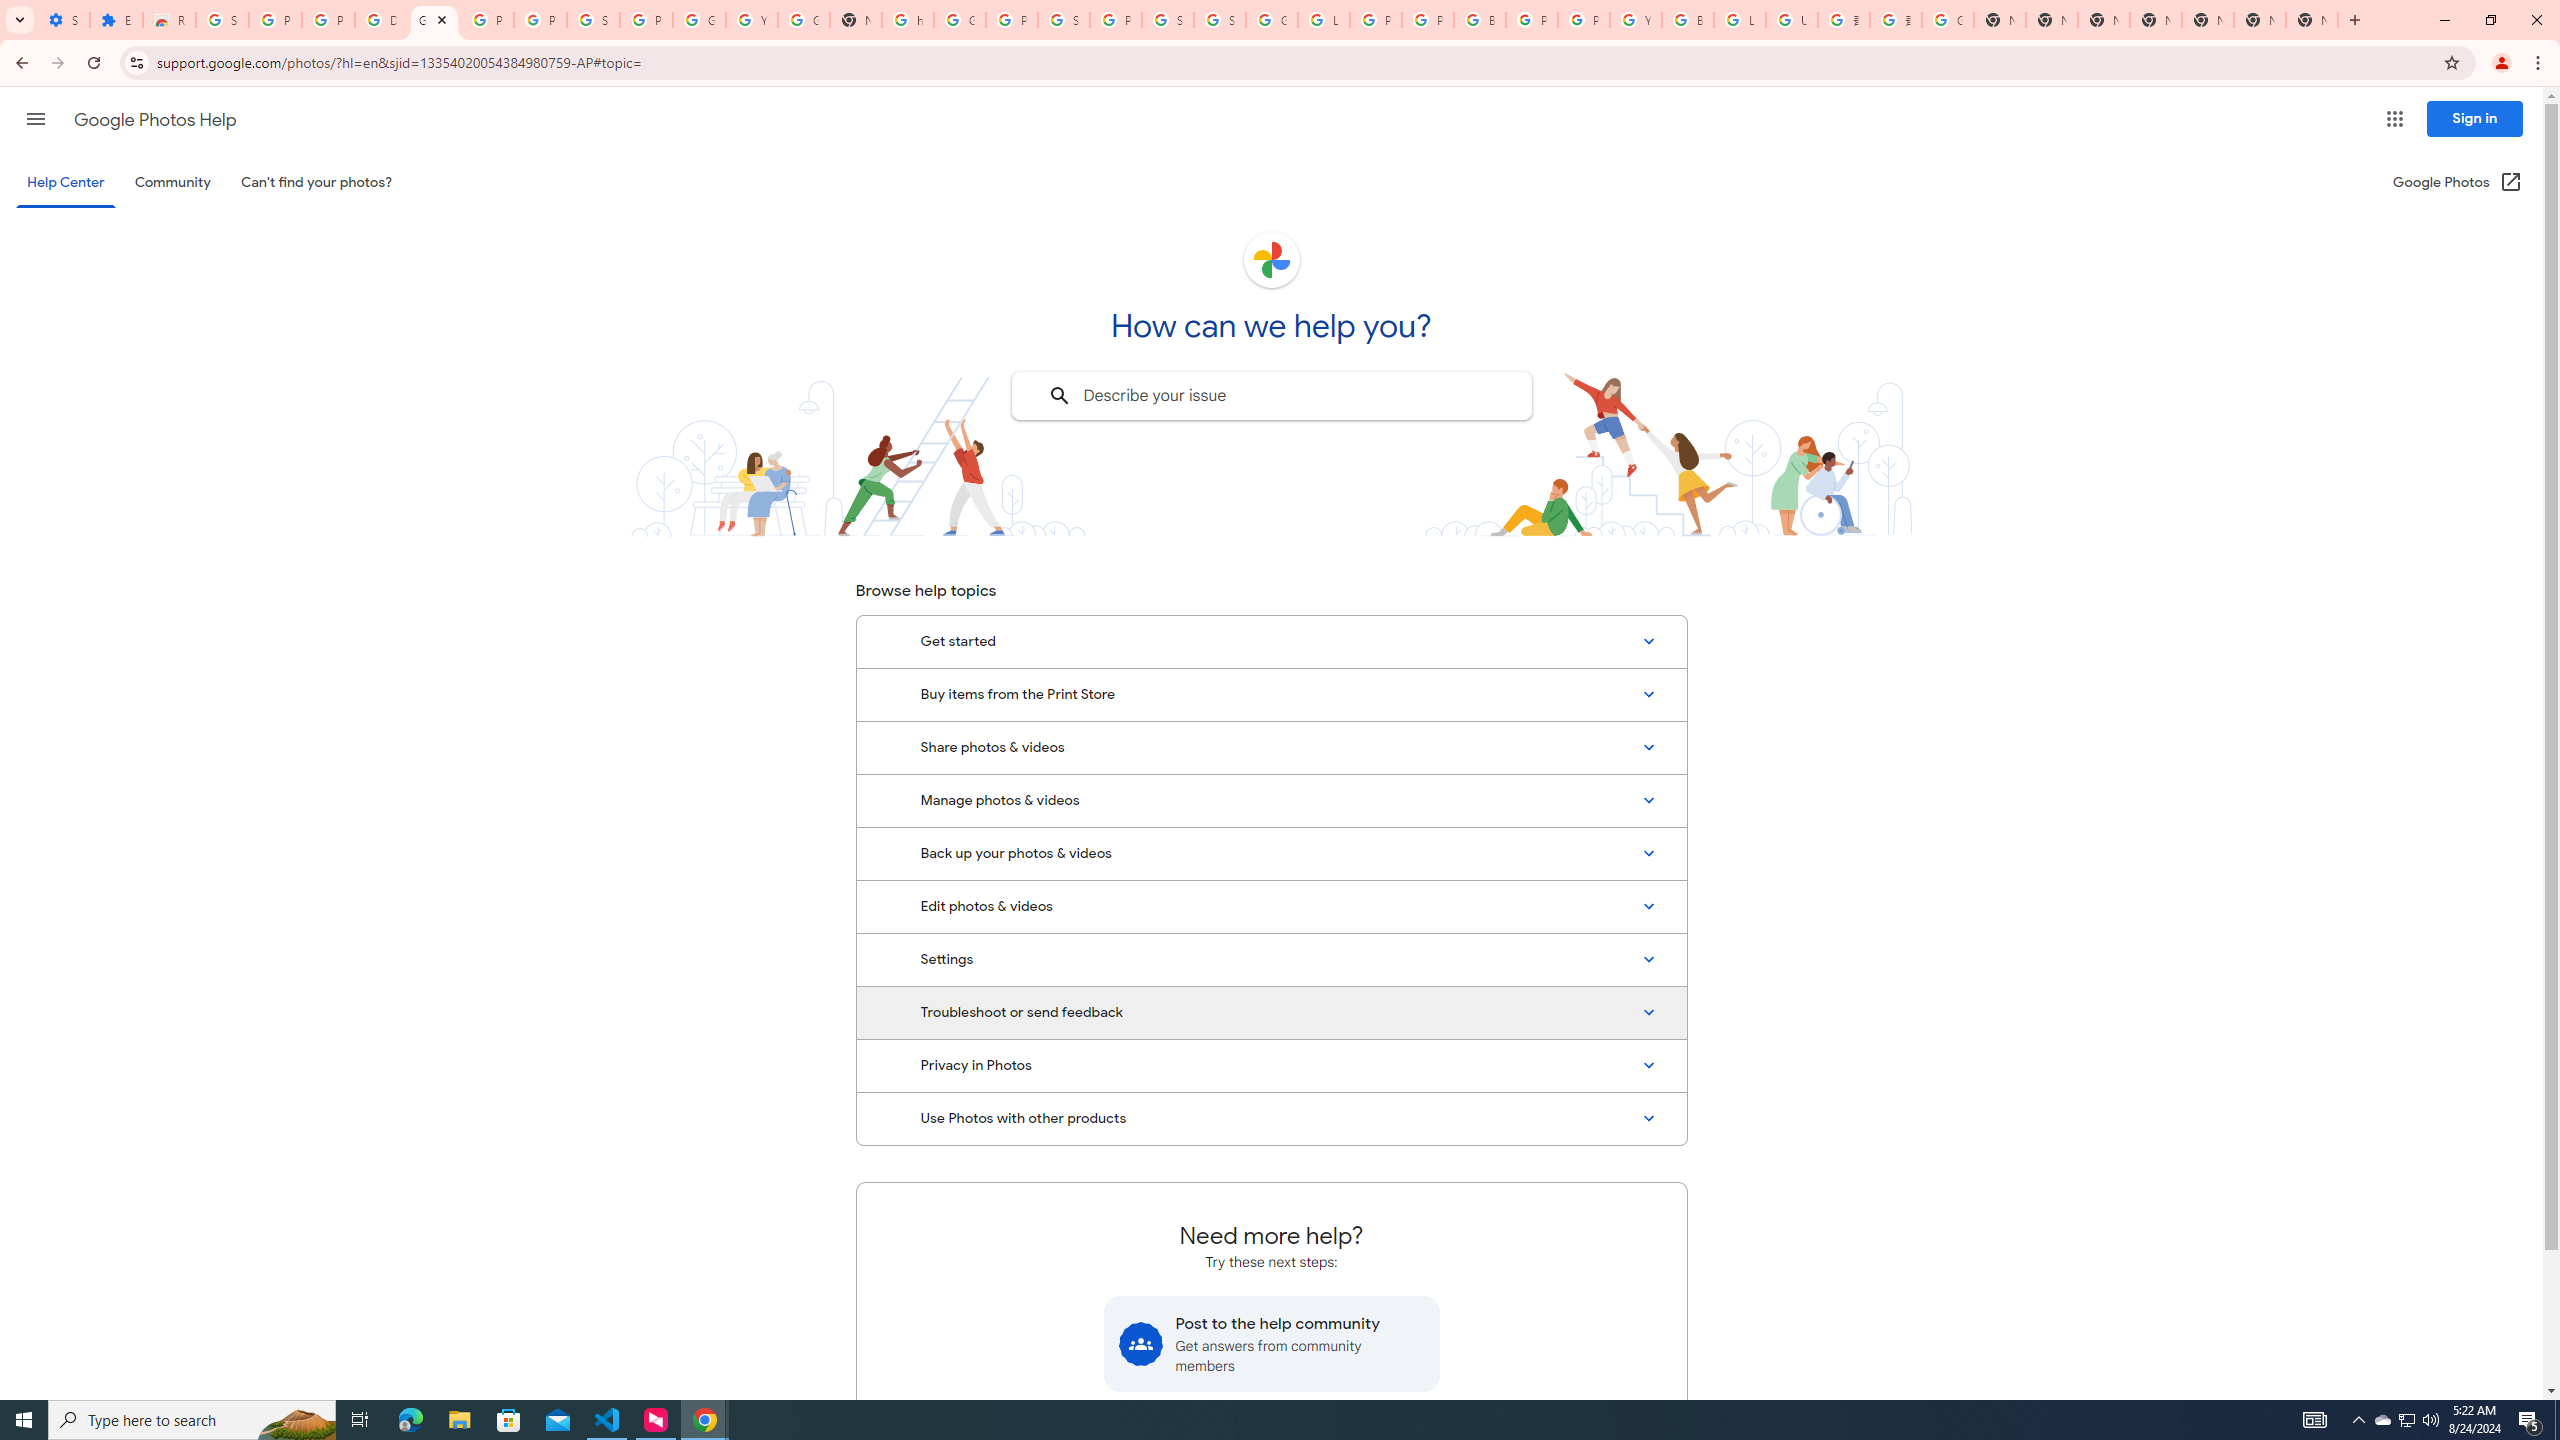 This screenshot has height=1440, width=2560. What do you see at coordinates (65, 182) in the screenshot?
I see `Help Center` at bounding box center [65, 182].